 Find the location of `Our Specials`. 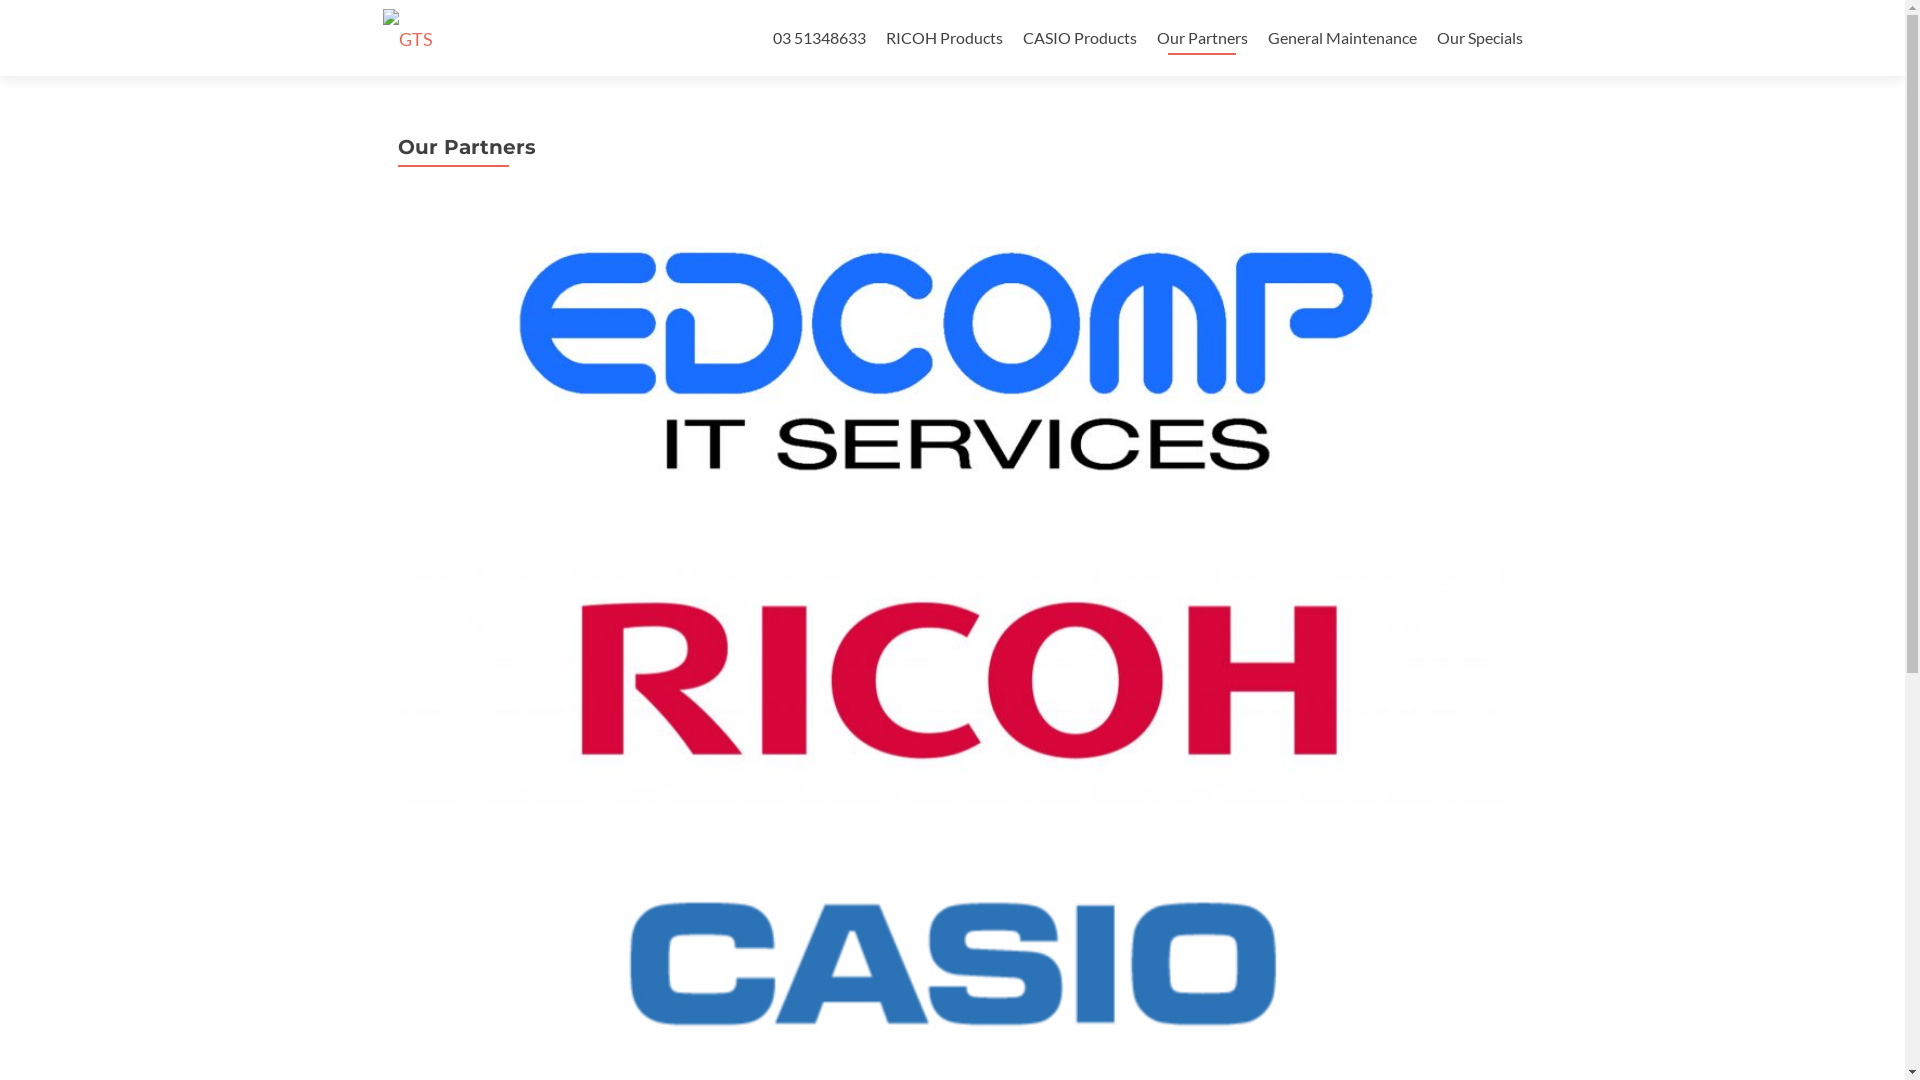

Our Specials is located at coordinates (1479, 38).